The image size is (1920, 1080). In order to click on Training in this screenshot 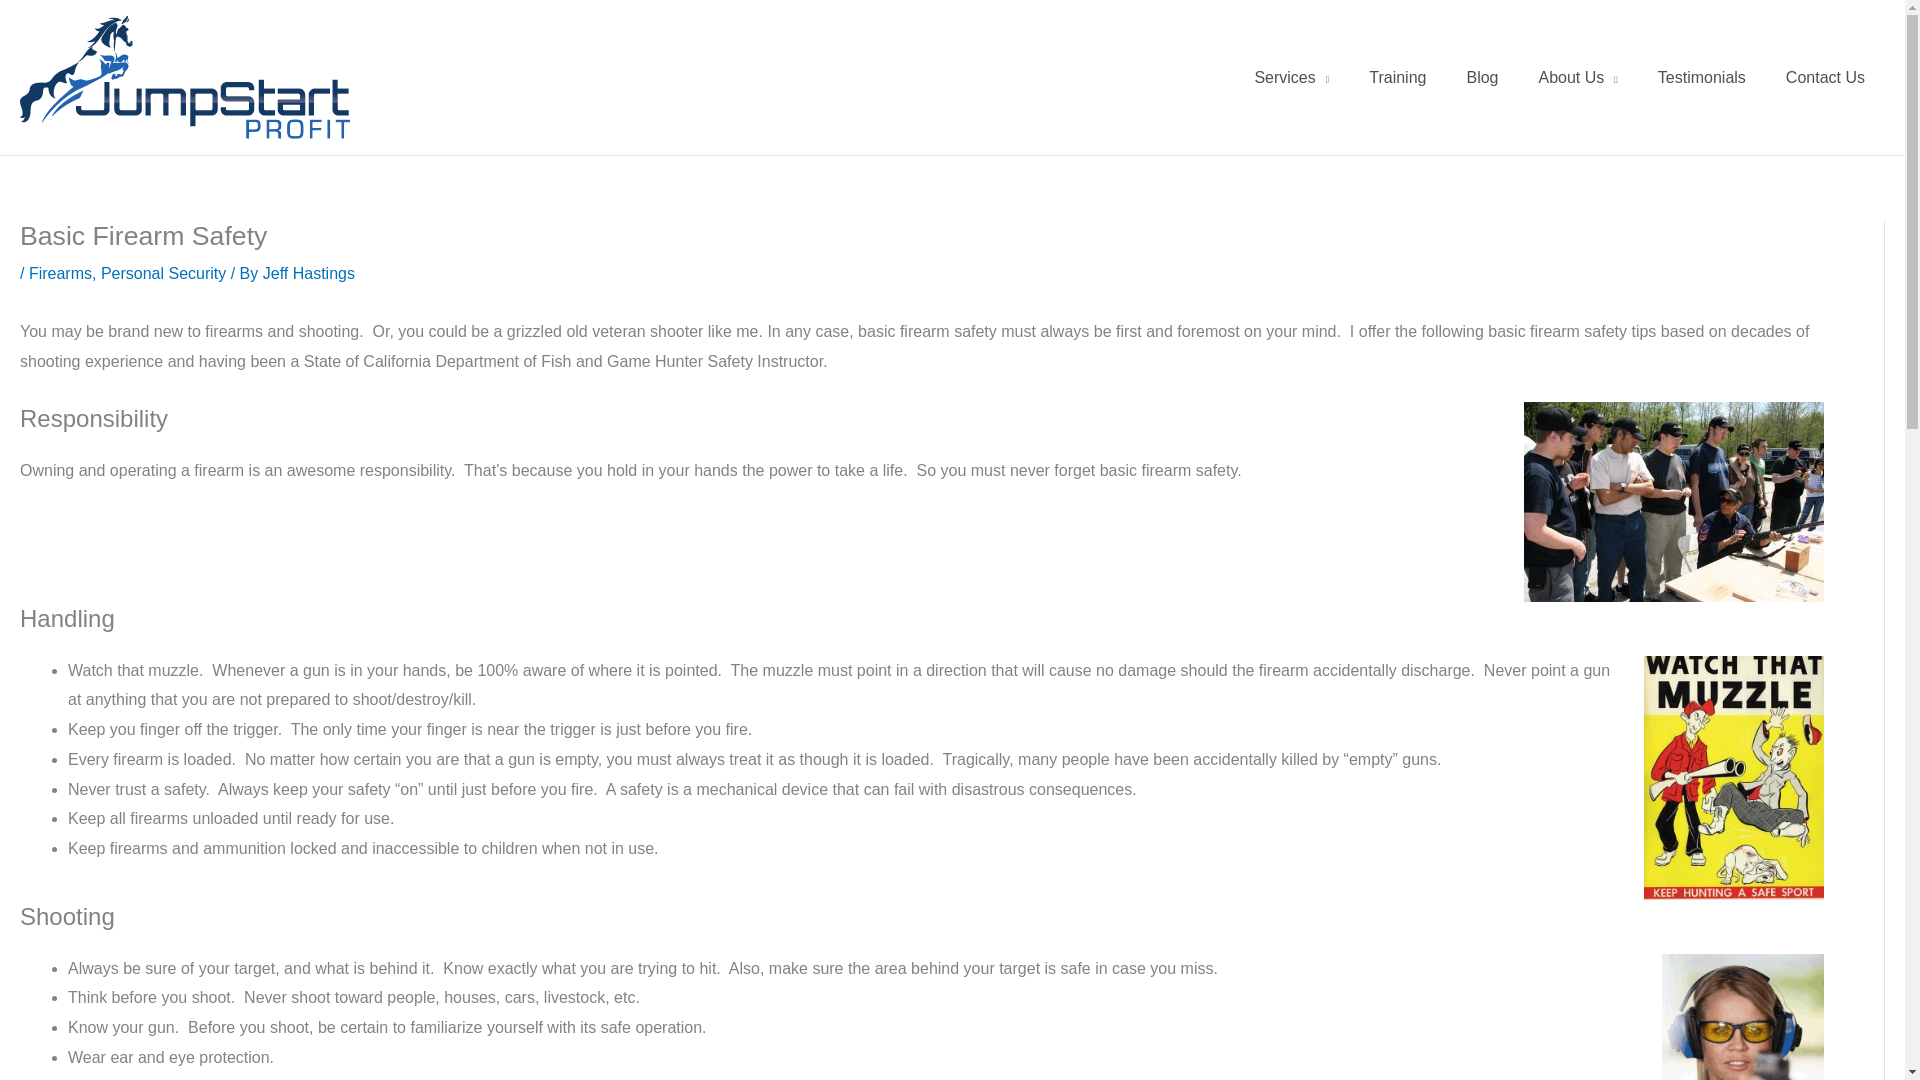, I will do `click(1397, 78)`.